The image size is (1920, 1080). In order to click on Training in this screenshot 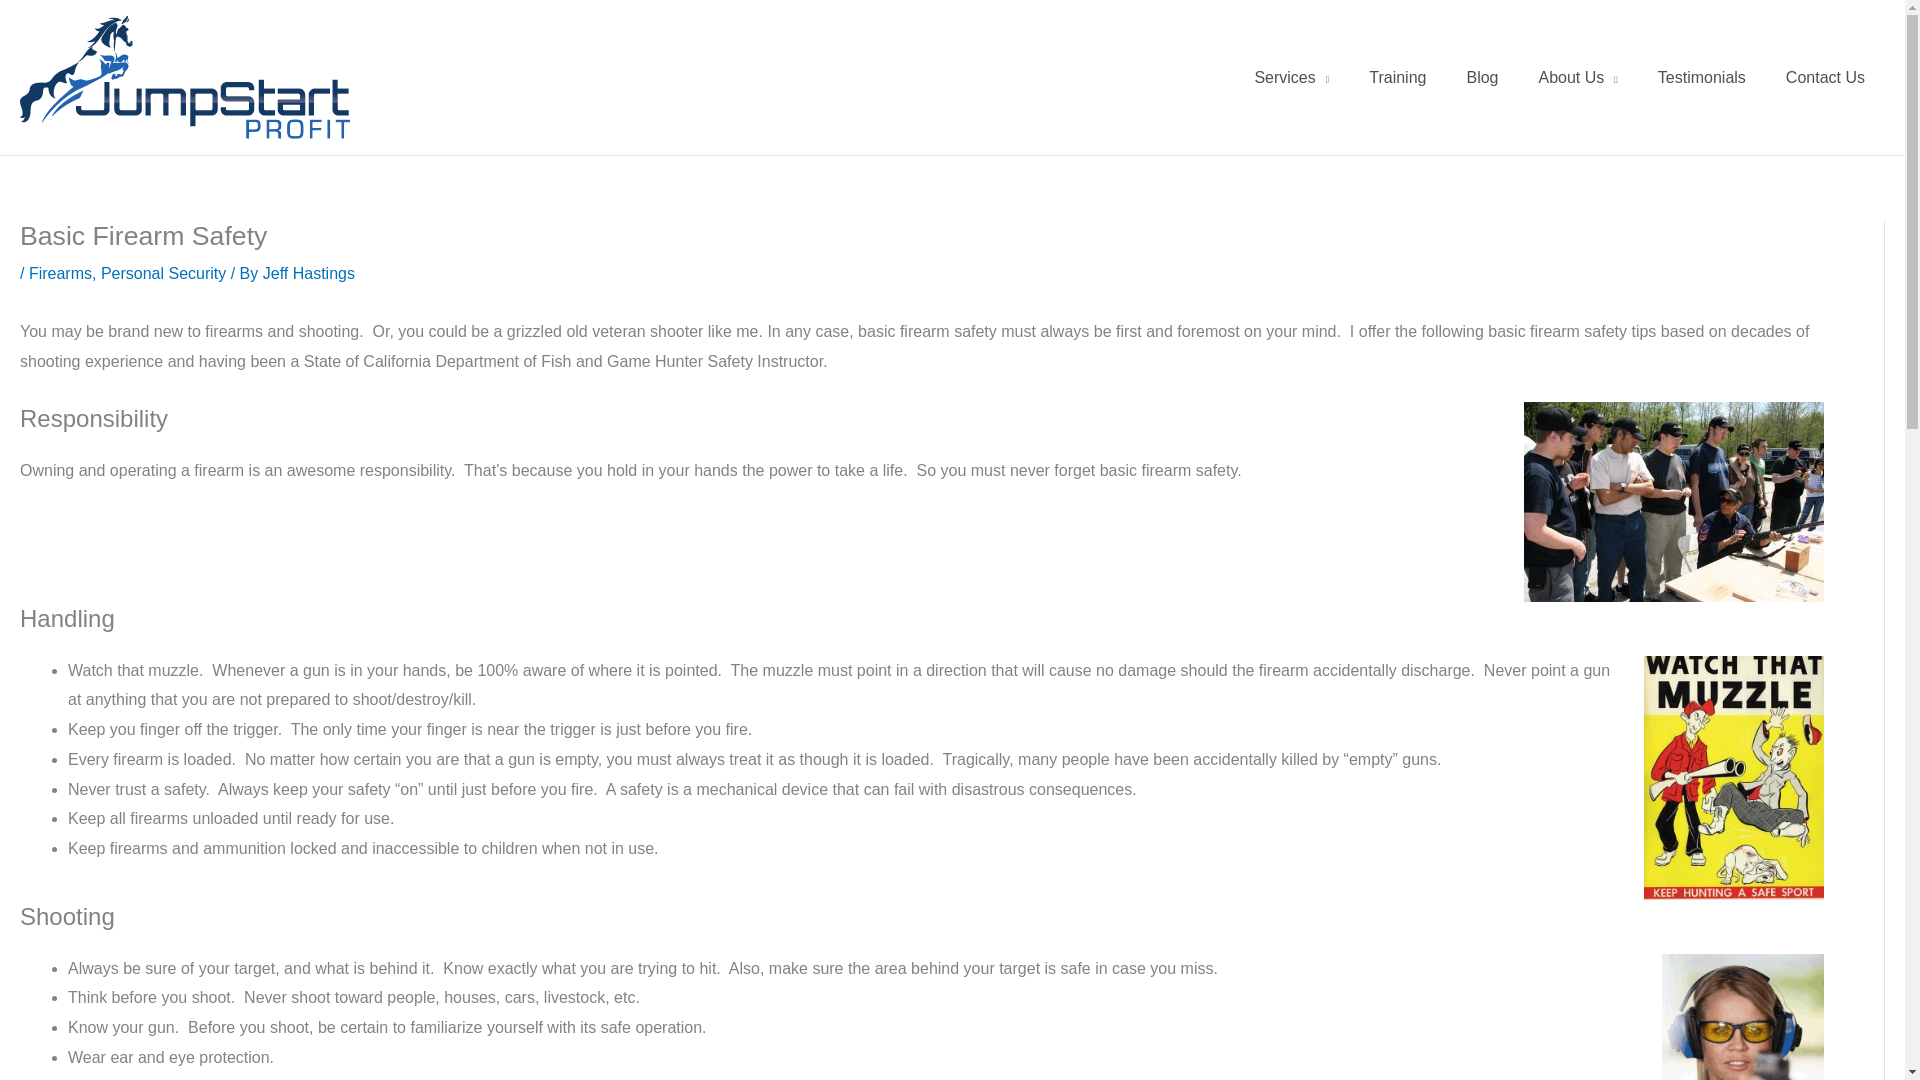, I will do `click(1397, 78)`.